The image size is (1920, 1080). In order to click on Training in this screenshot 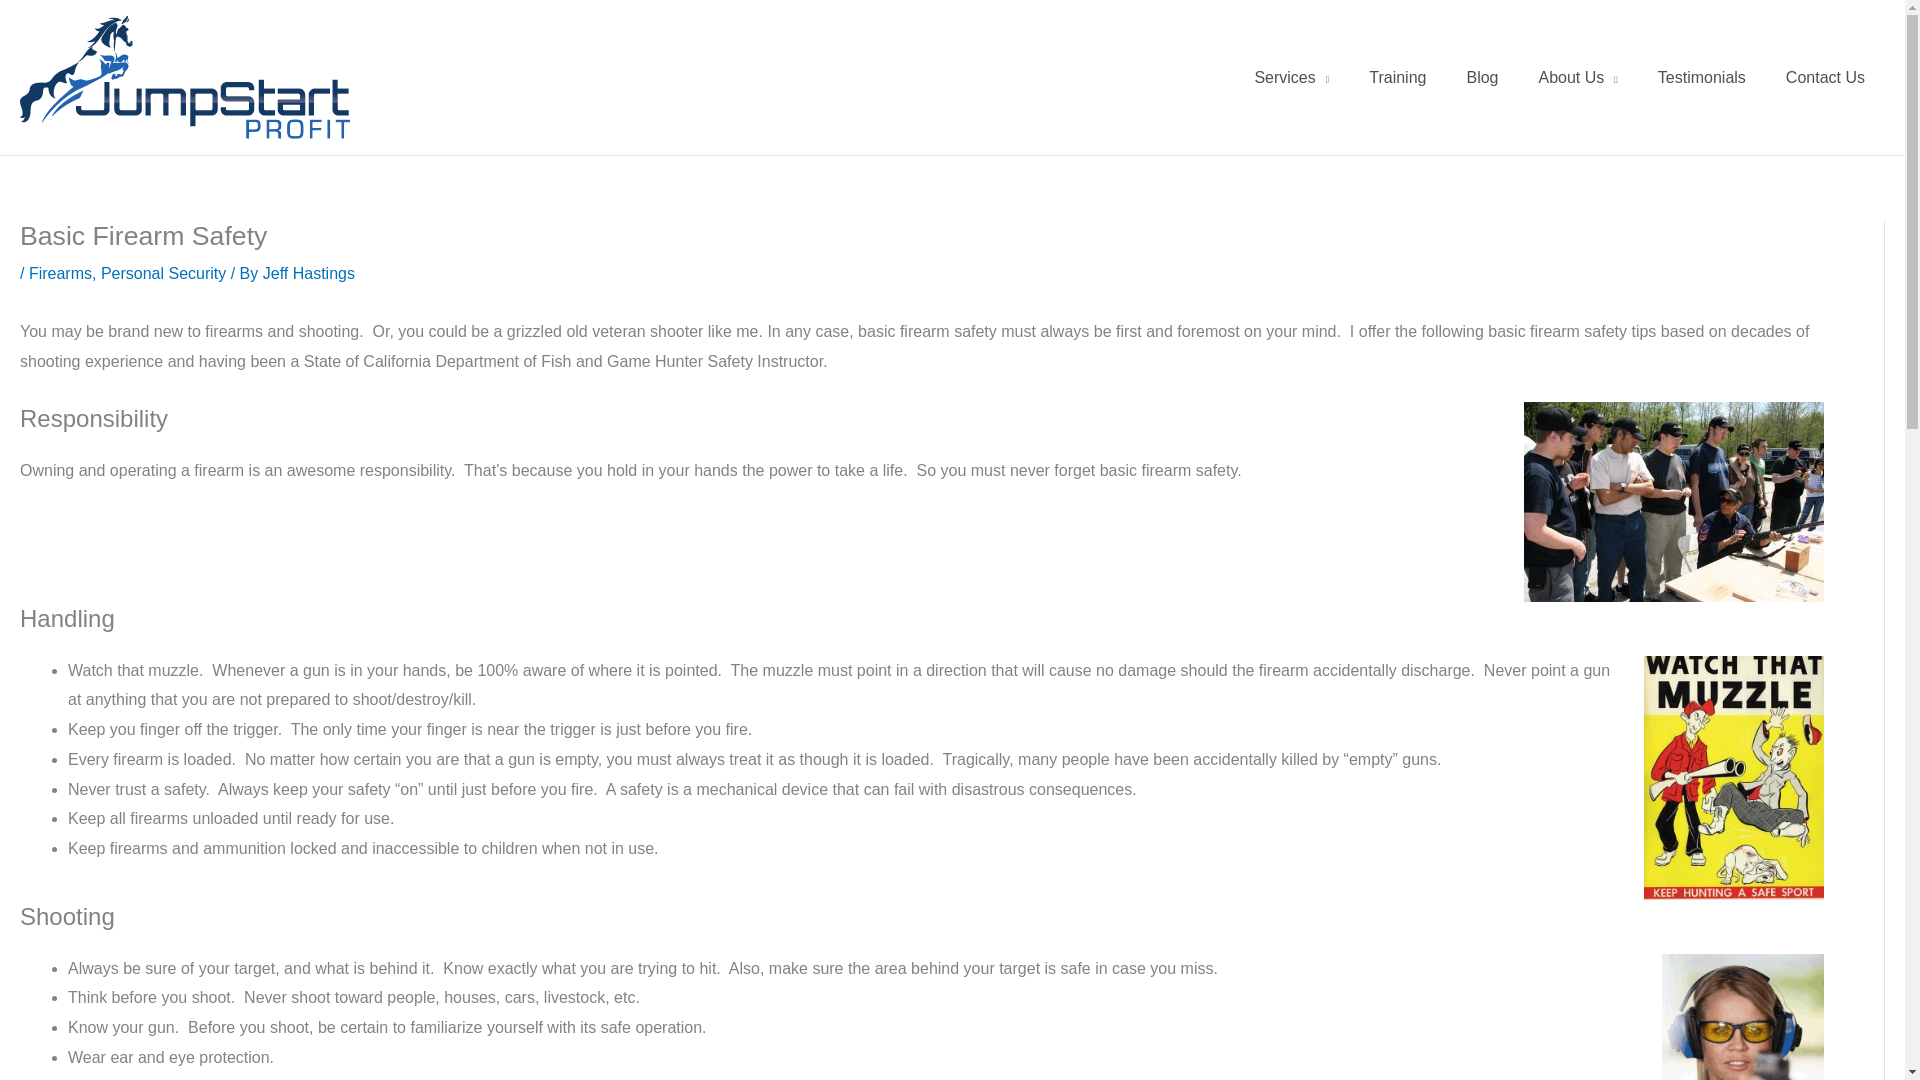, I will do `click(1397, 78)`.